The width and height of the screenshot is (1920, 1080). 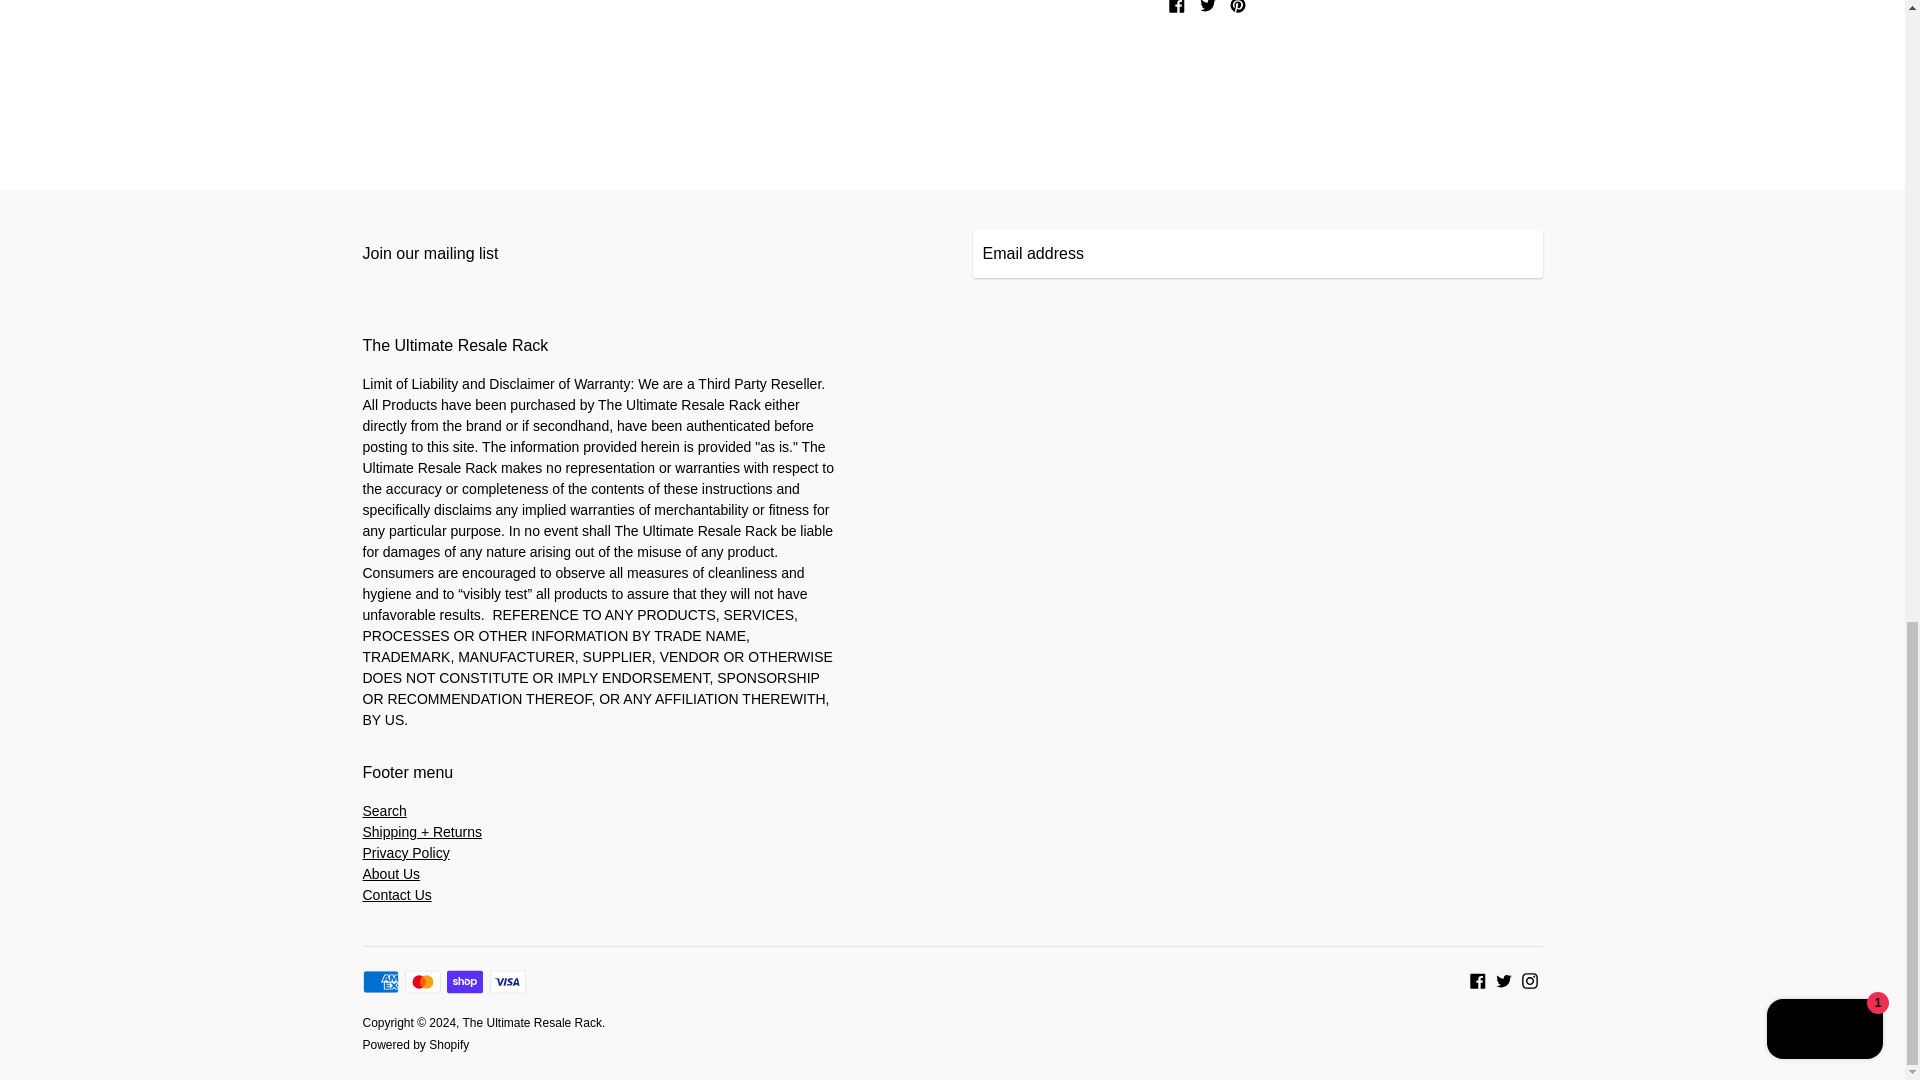 What do you see at coordinates (423, 981) in the screenshot?
I see `Mastercard` at bounding box center [423, 981].